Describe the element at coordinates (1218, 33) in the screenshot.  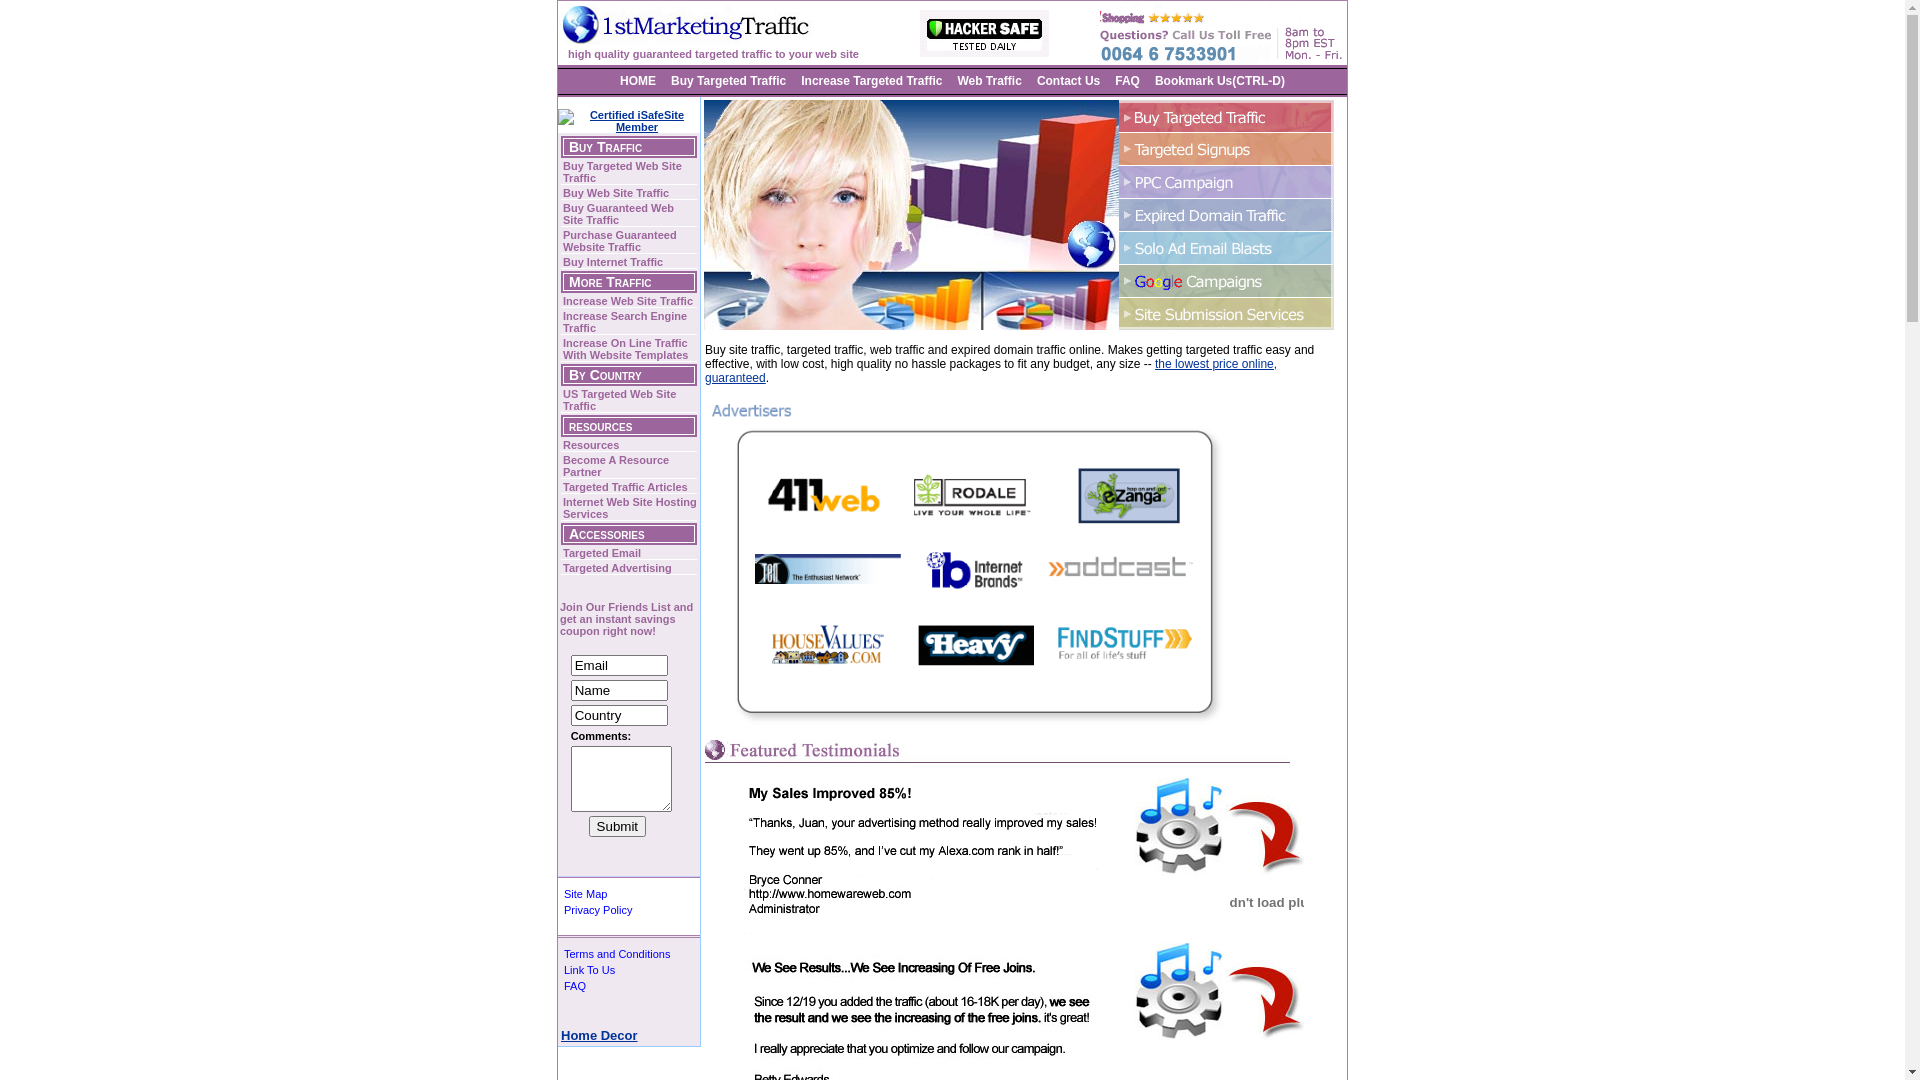
I see `Call Us Toll Free 1-866-942-1311` at that location.